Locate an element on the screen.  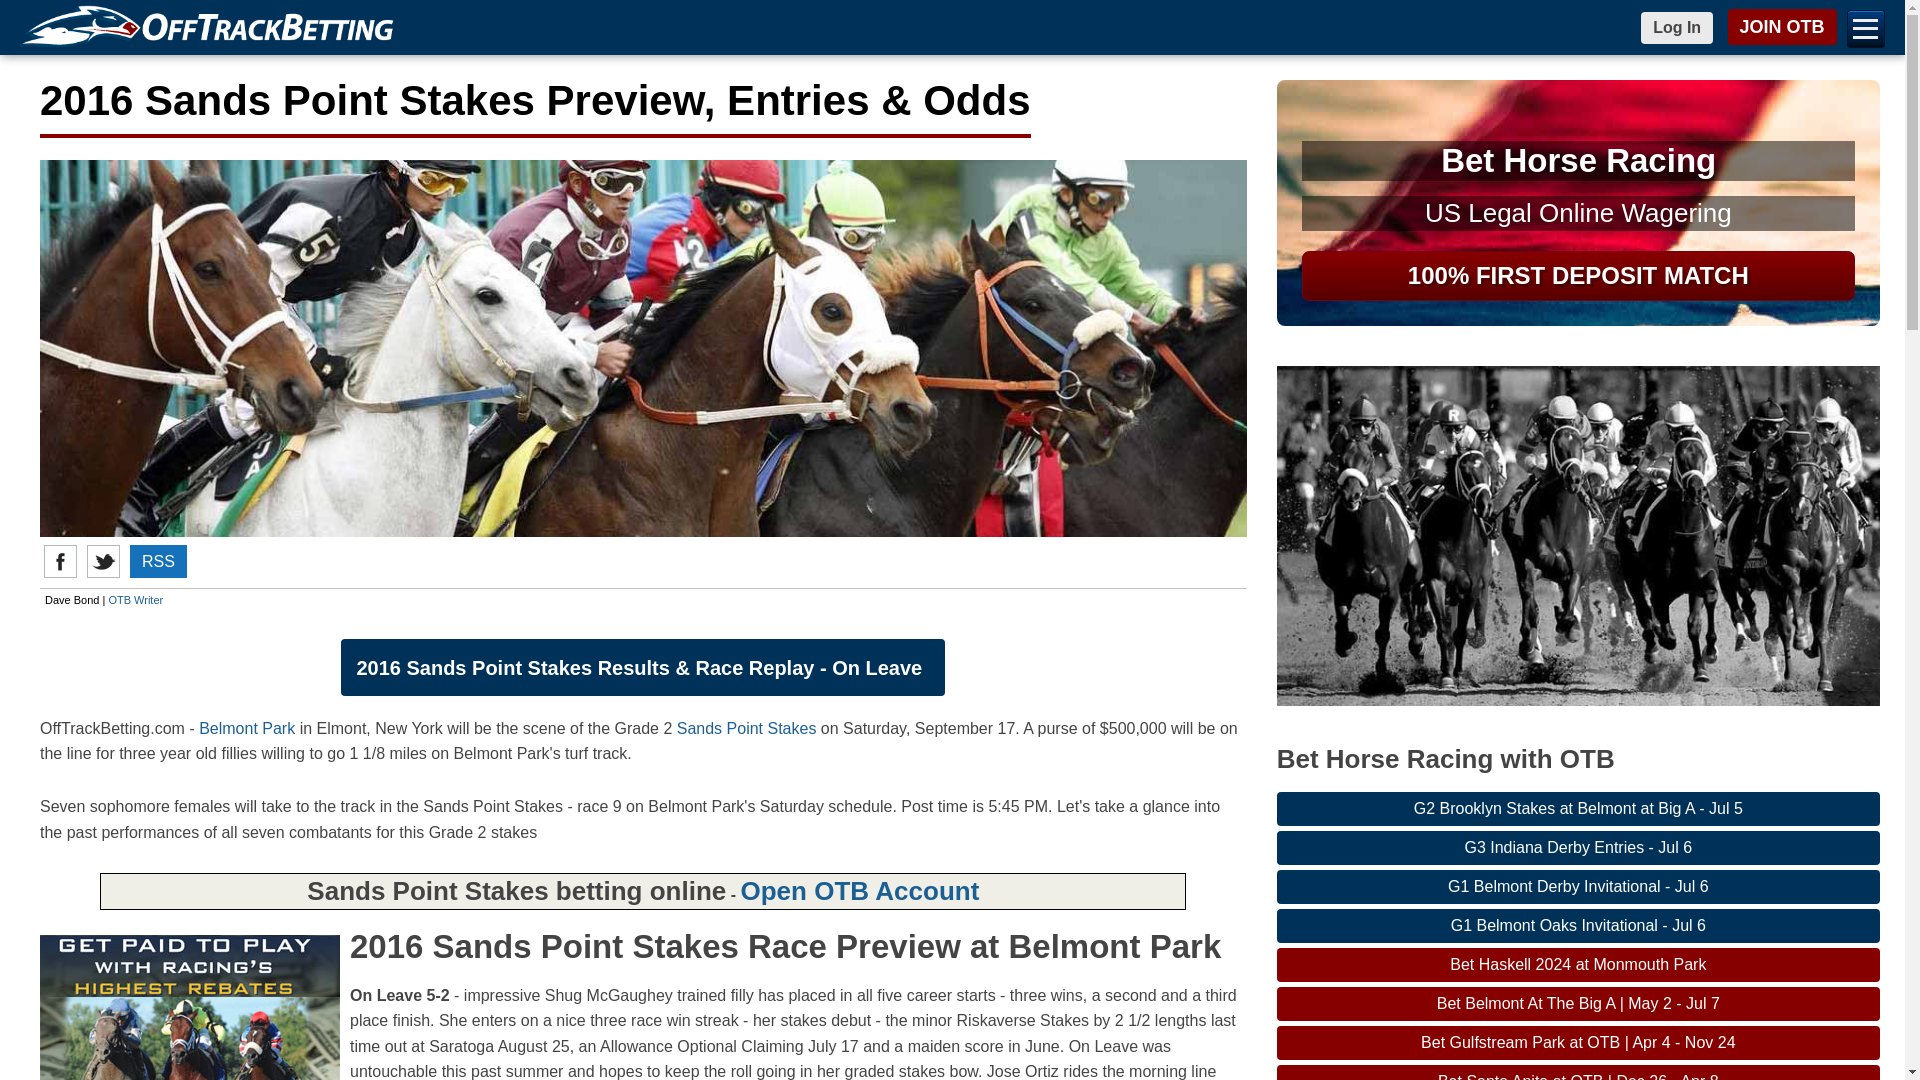
2024 Brooklyn Stakes Contenders is located at coordinates (1578, 808).